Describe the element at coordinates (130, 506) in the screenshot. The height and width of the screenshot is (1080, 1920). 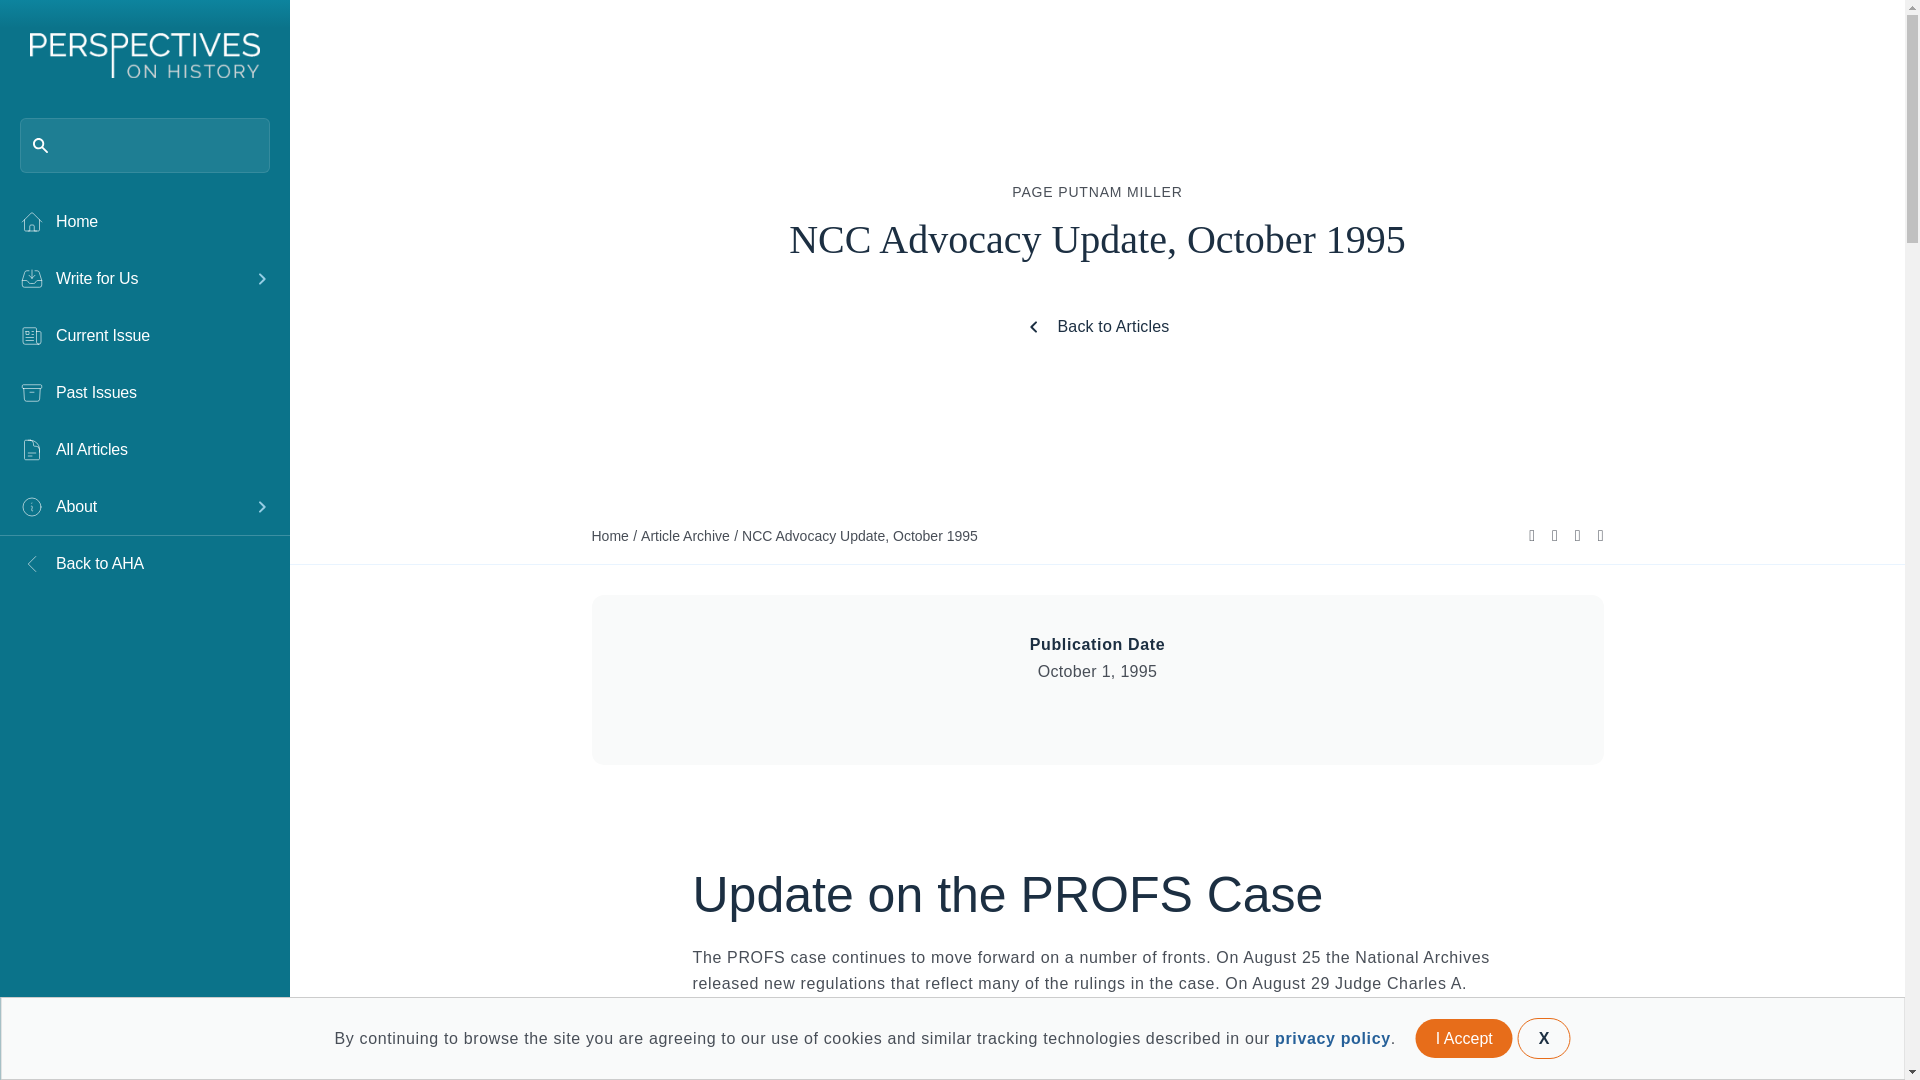
I see `About` at that location.